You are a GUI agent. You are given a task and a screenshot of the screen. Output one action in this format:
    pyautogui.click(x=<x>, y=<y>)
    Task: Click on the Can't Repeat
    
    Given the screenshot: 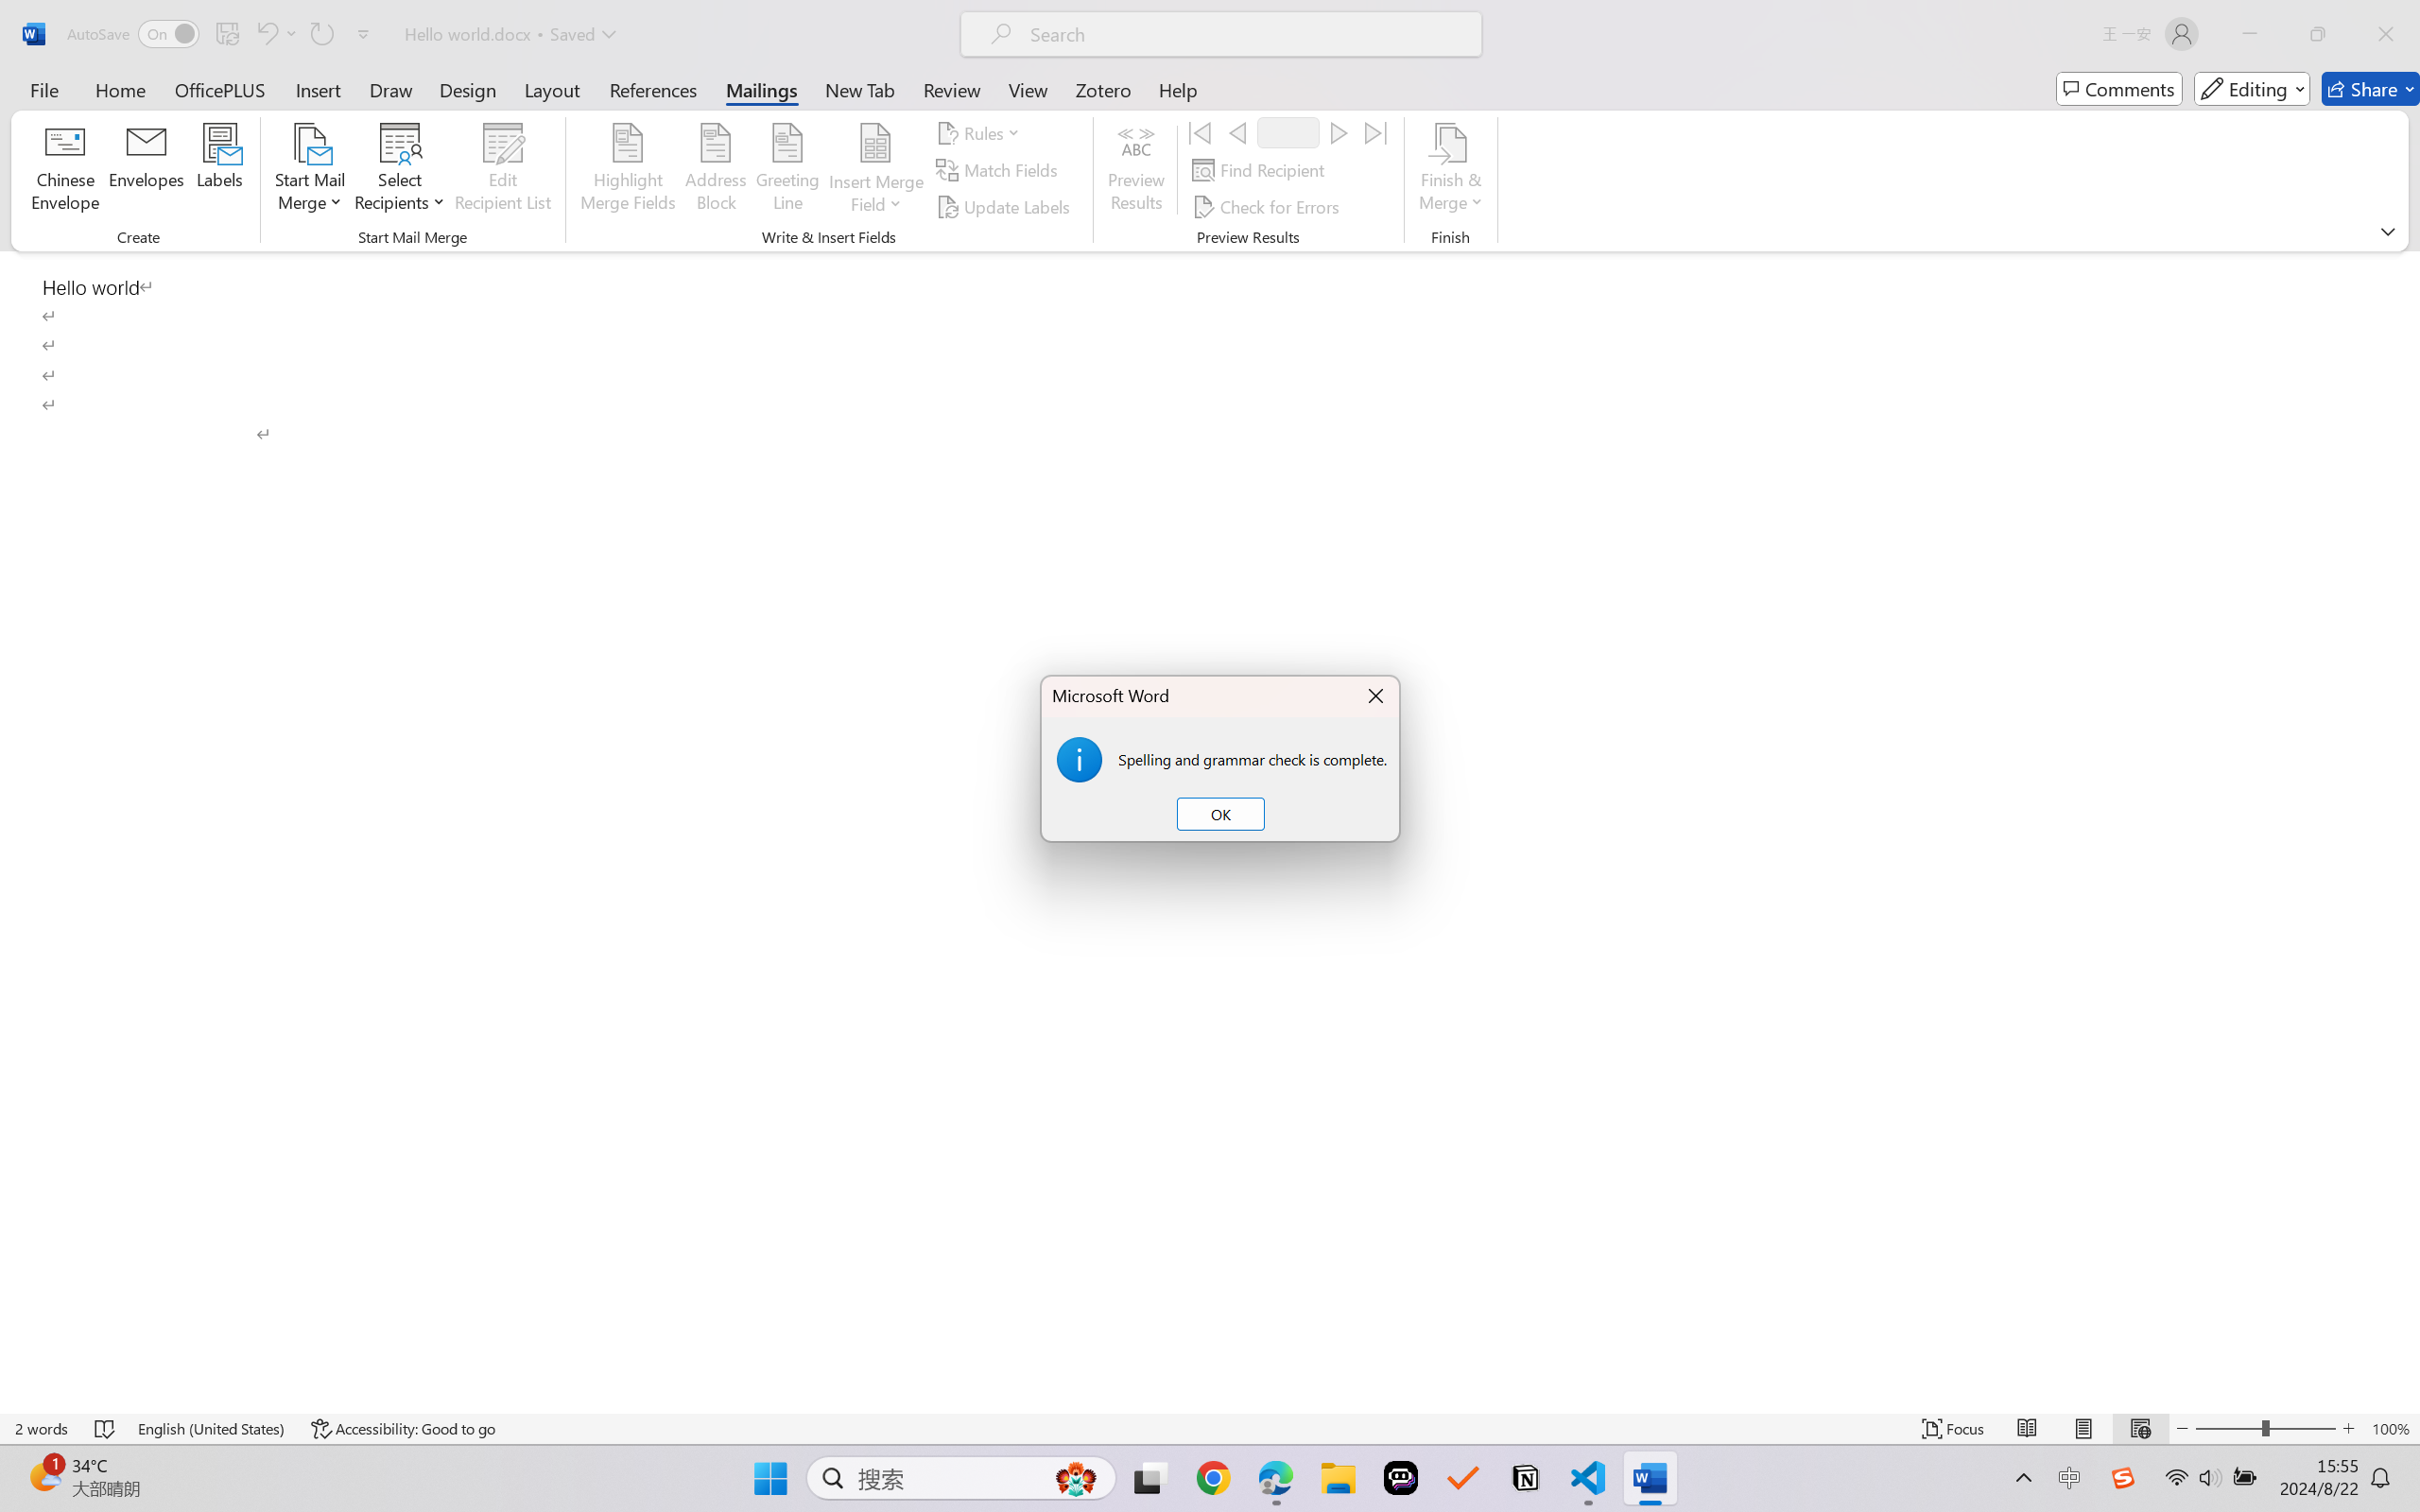 What is the action you would take?
    pyautogui.click(x=321, y=34)
    